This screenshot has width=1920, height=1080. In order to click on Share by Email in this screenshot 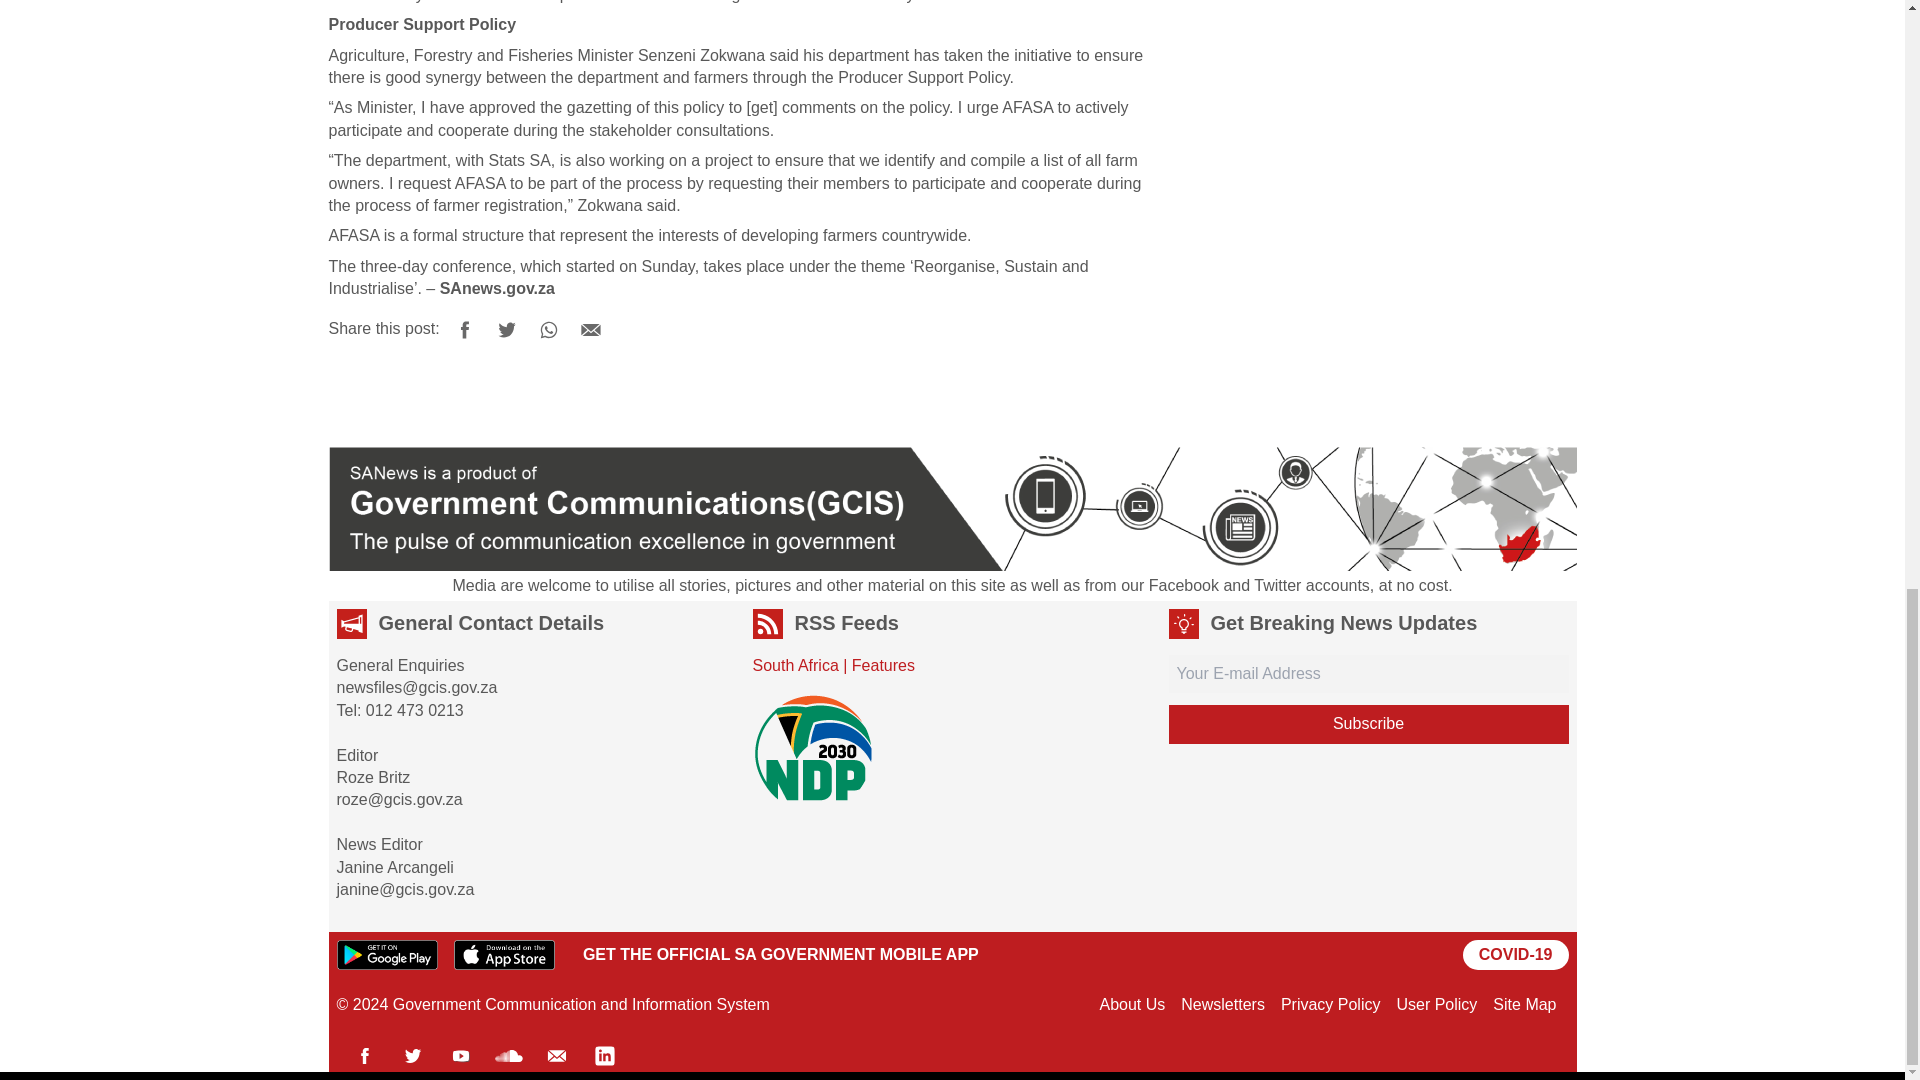, I will do `click(591, 330)`.